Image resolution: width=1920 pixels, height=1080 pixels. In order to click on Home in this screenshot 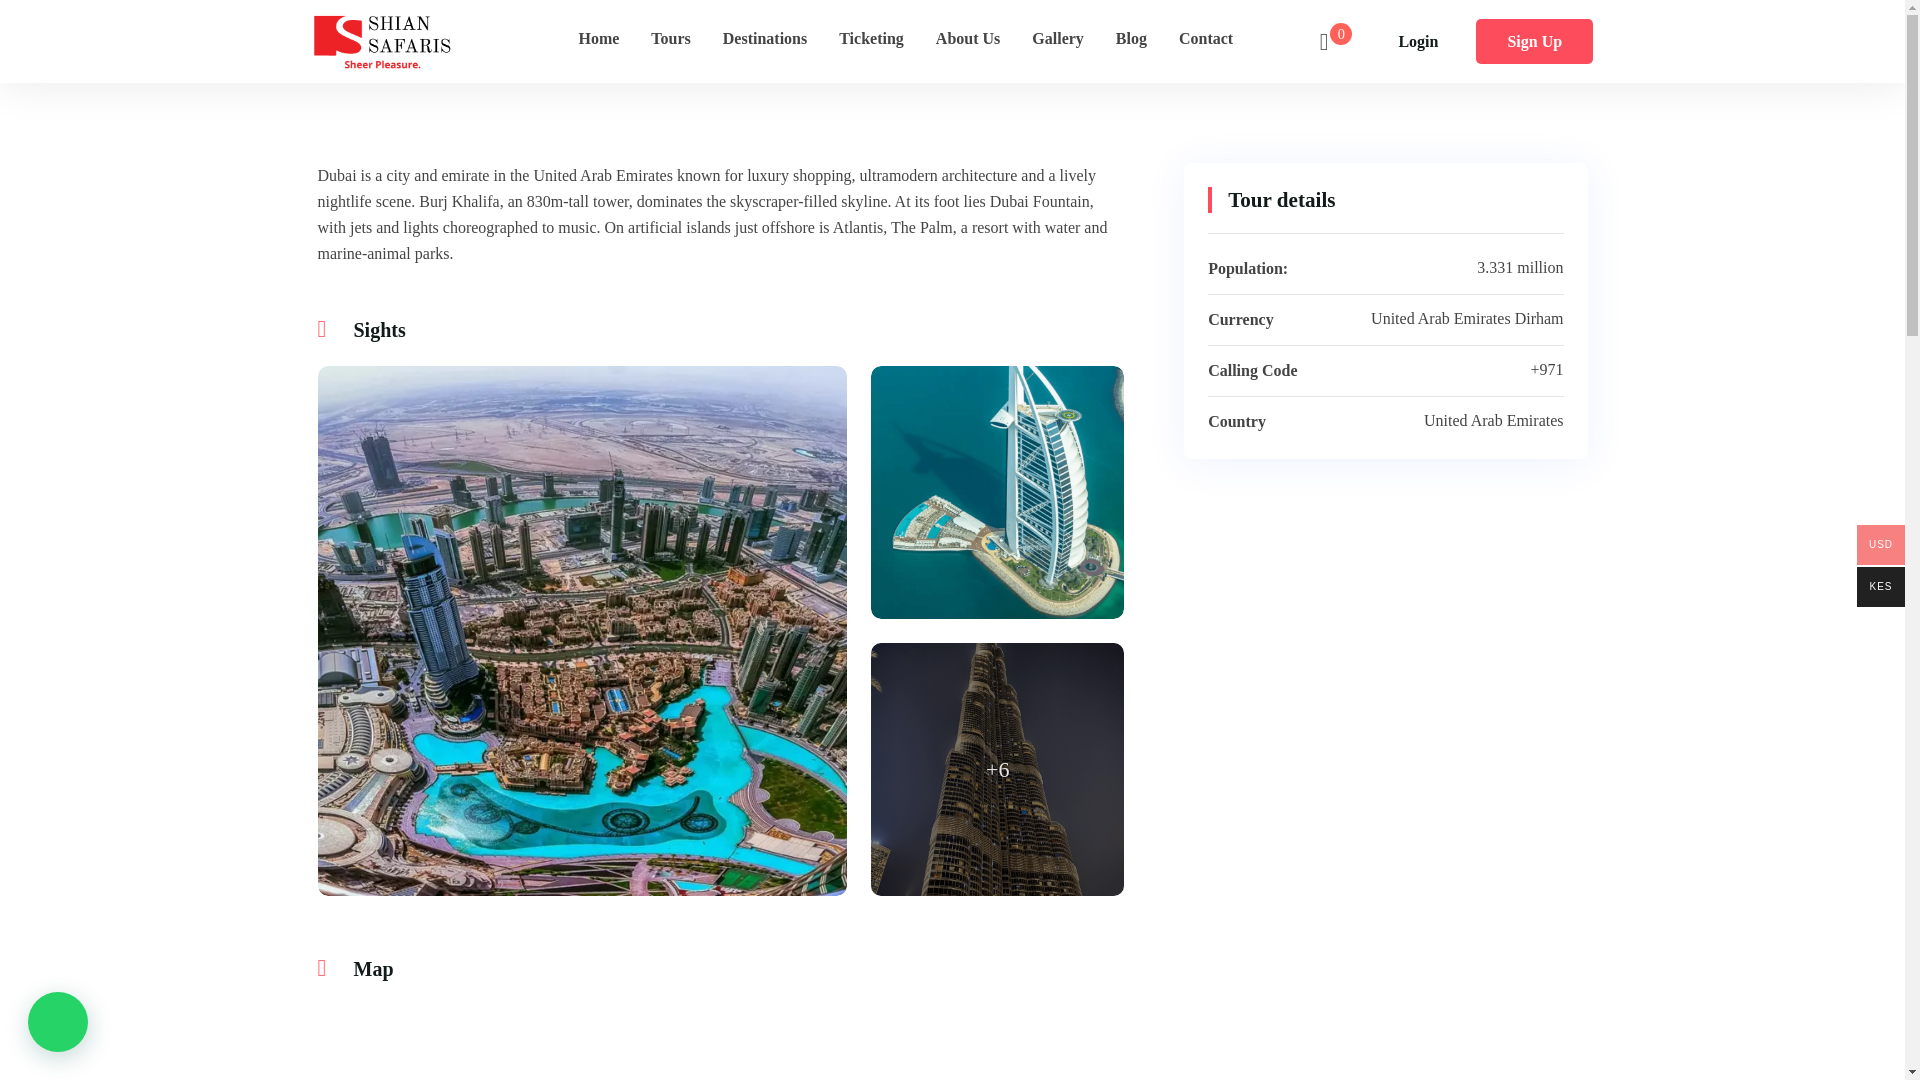, I will do `click(598, 38)`.